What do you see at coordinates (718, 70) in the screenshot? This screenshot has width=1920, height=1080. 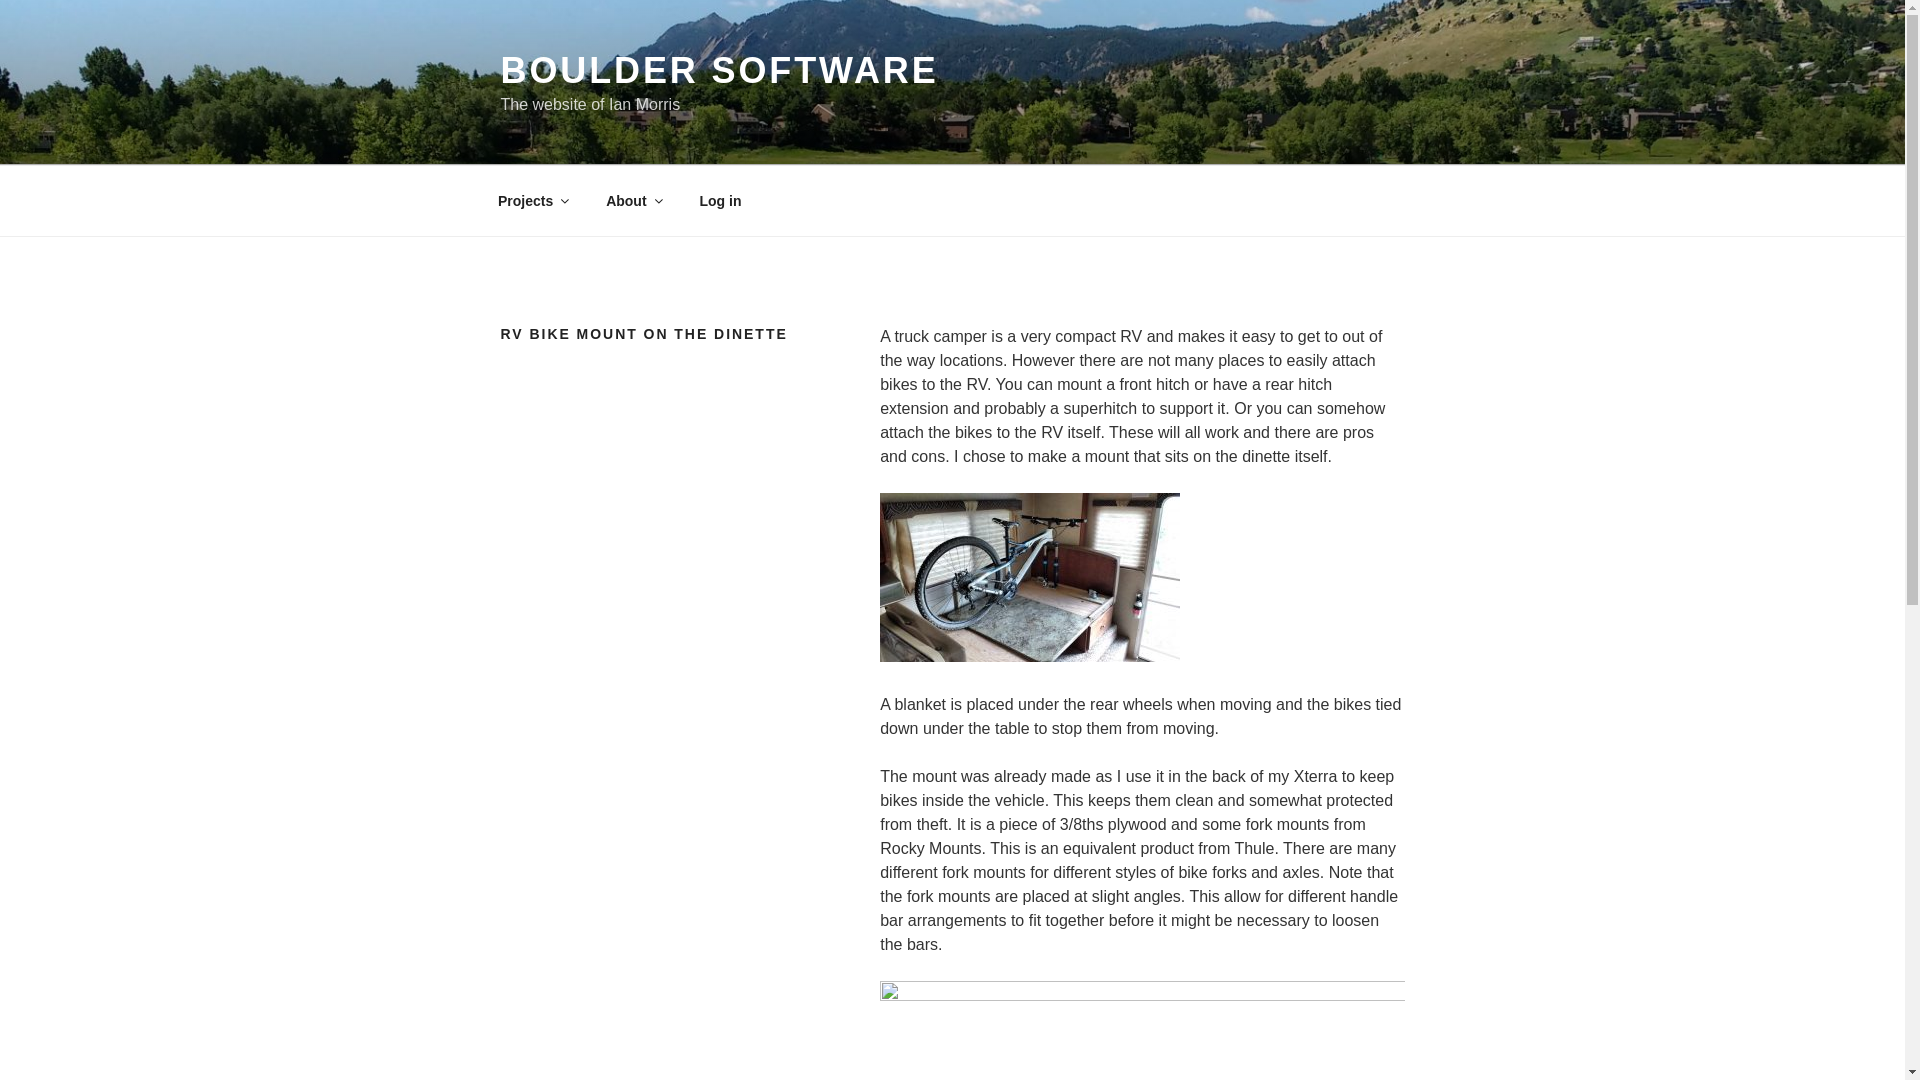 I see `BOULDER SOFTWARE` at bounding box center [718, 70].